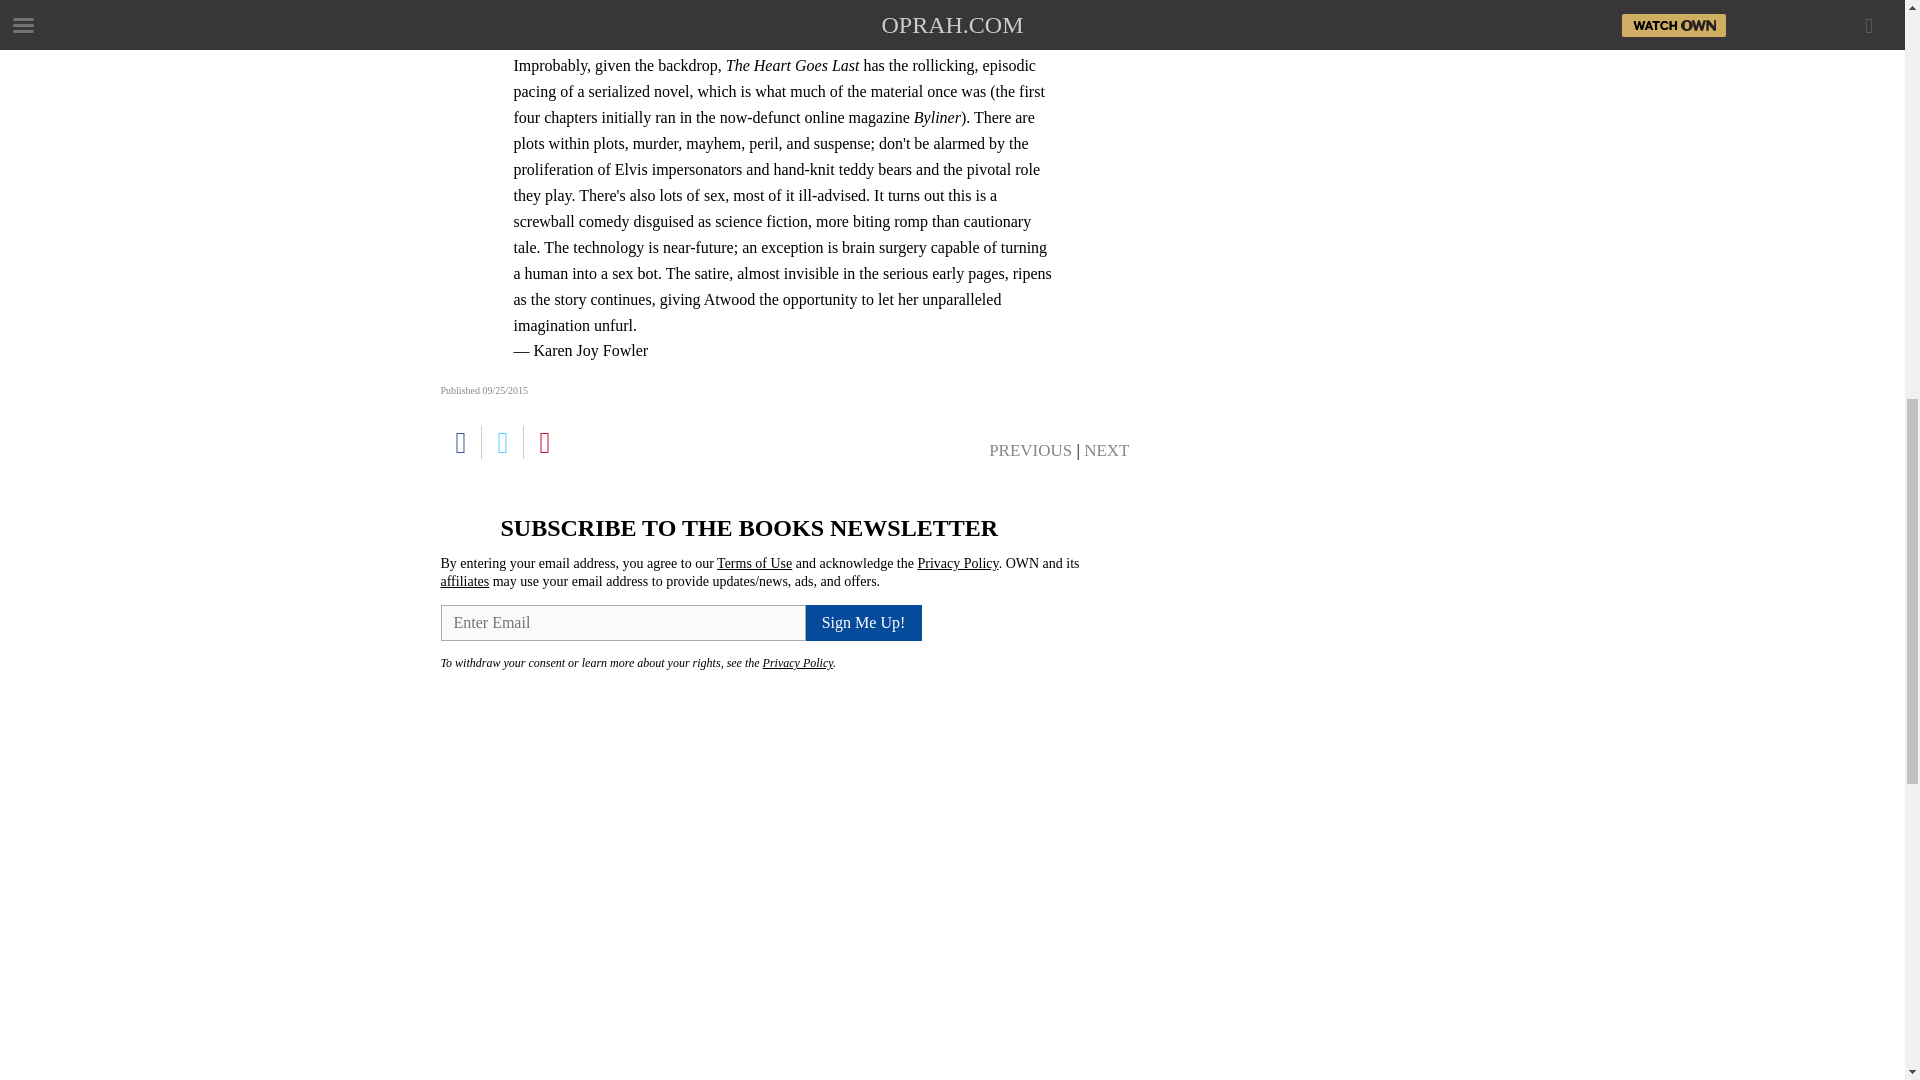  I want to click on affiliates, so click(464, 580).